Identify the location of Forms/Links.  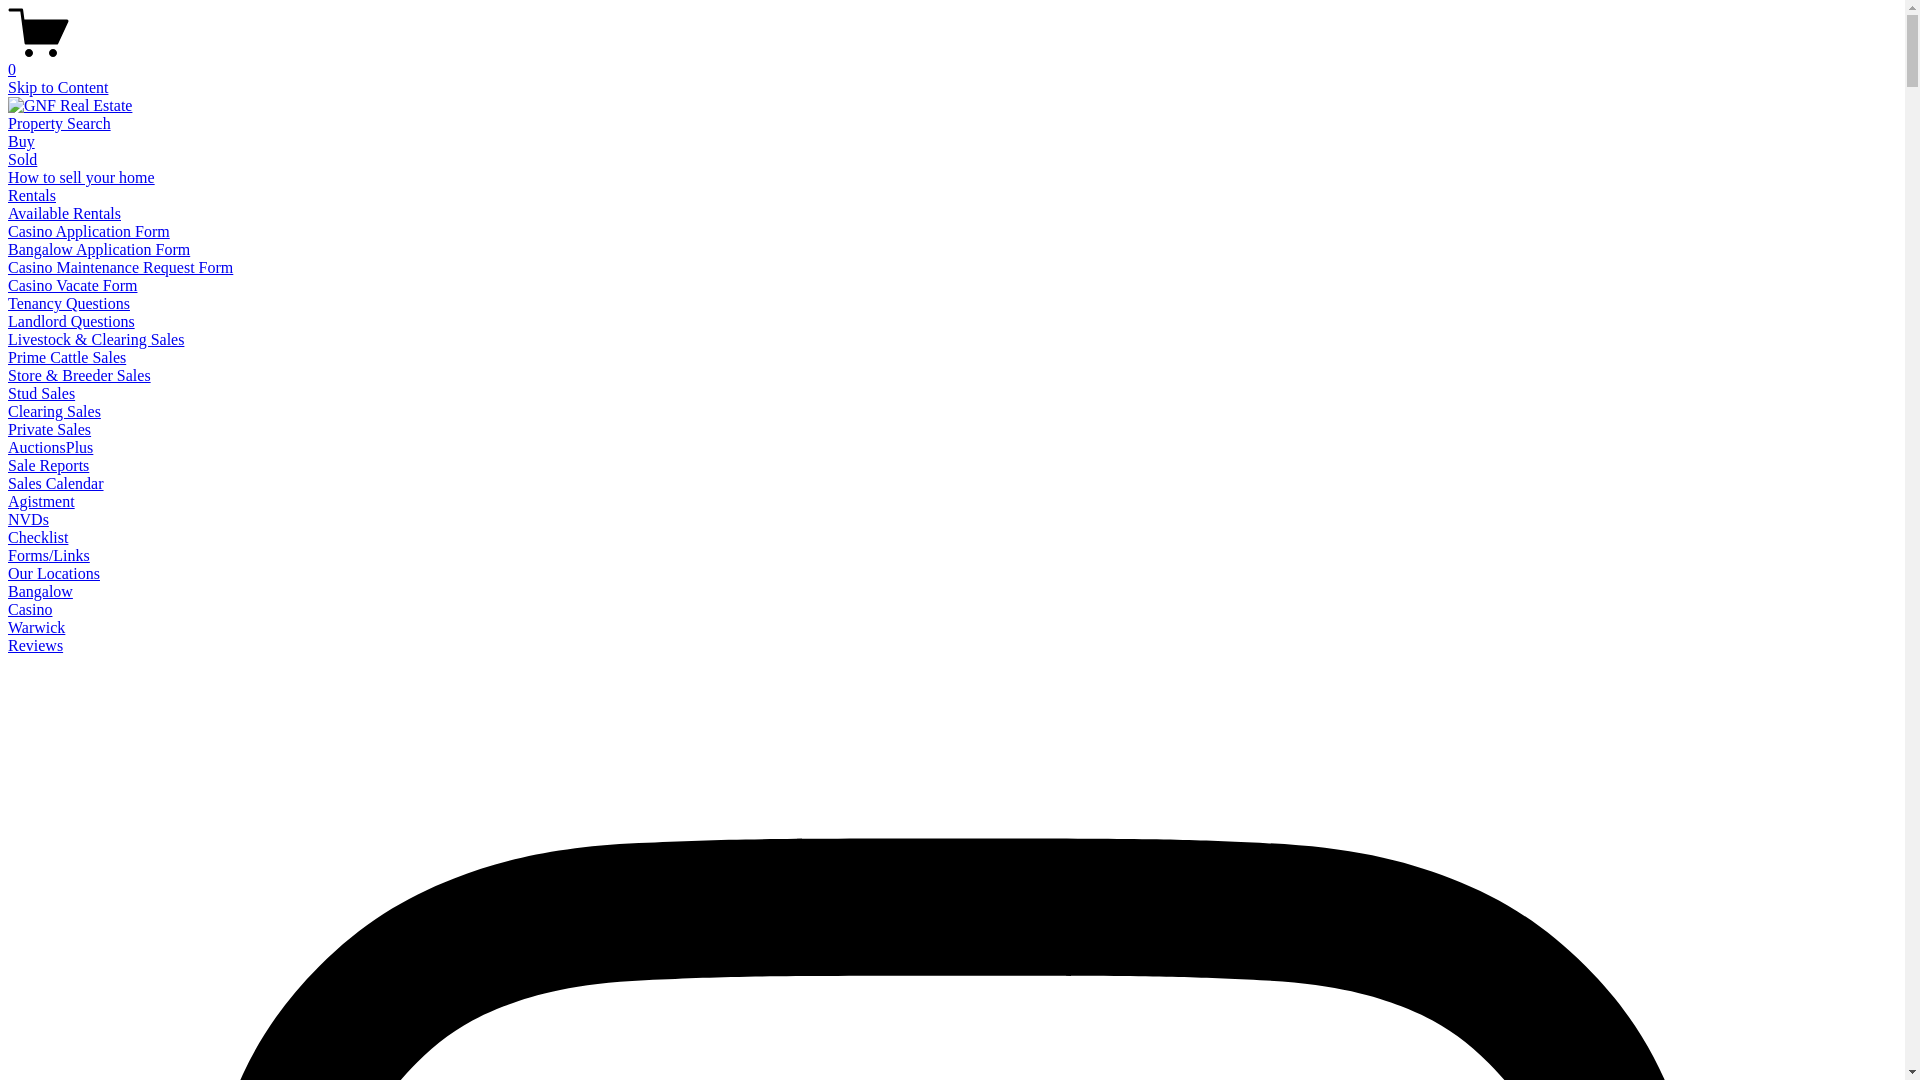
(49, 556).